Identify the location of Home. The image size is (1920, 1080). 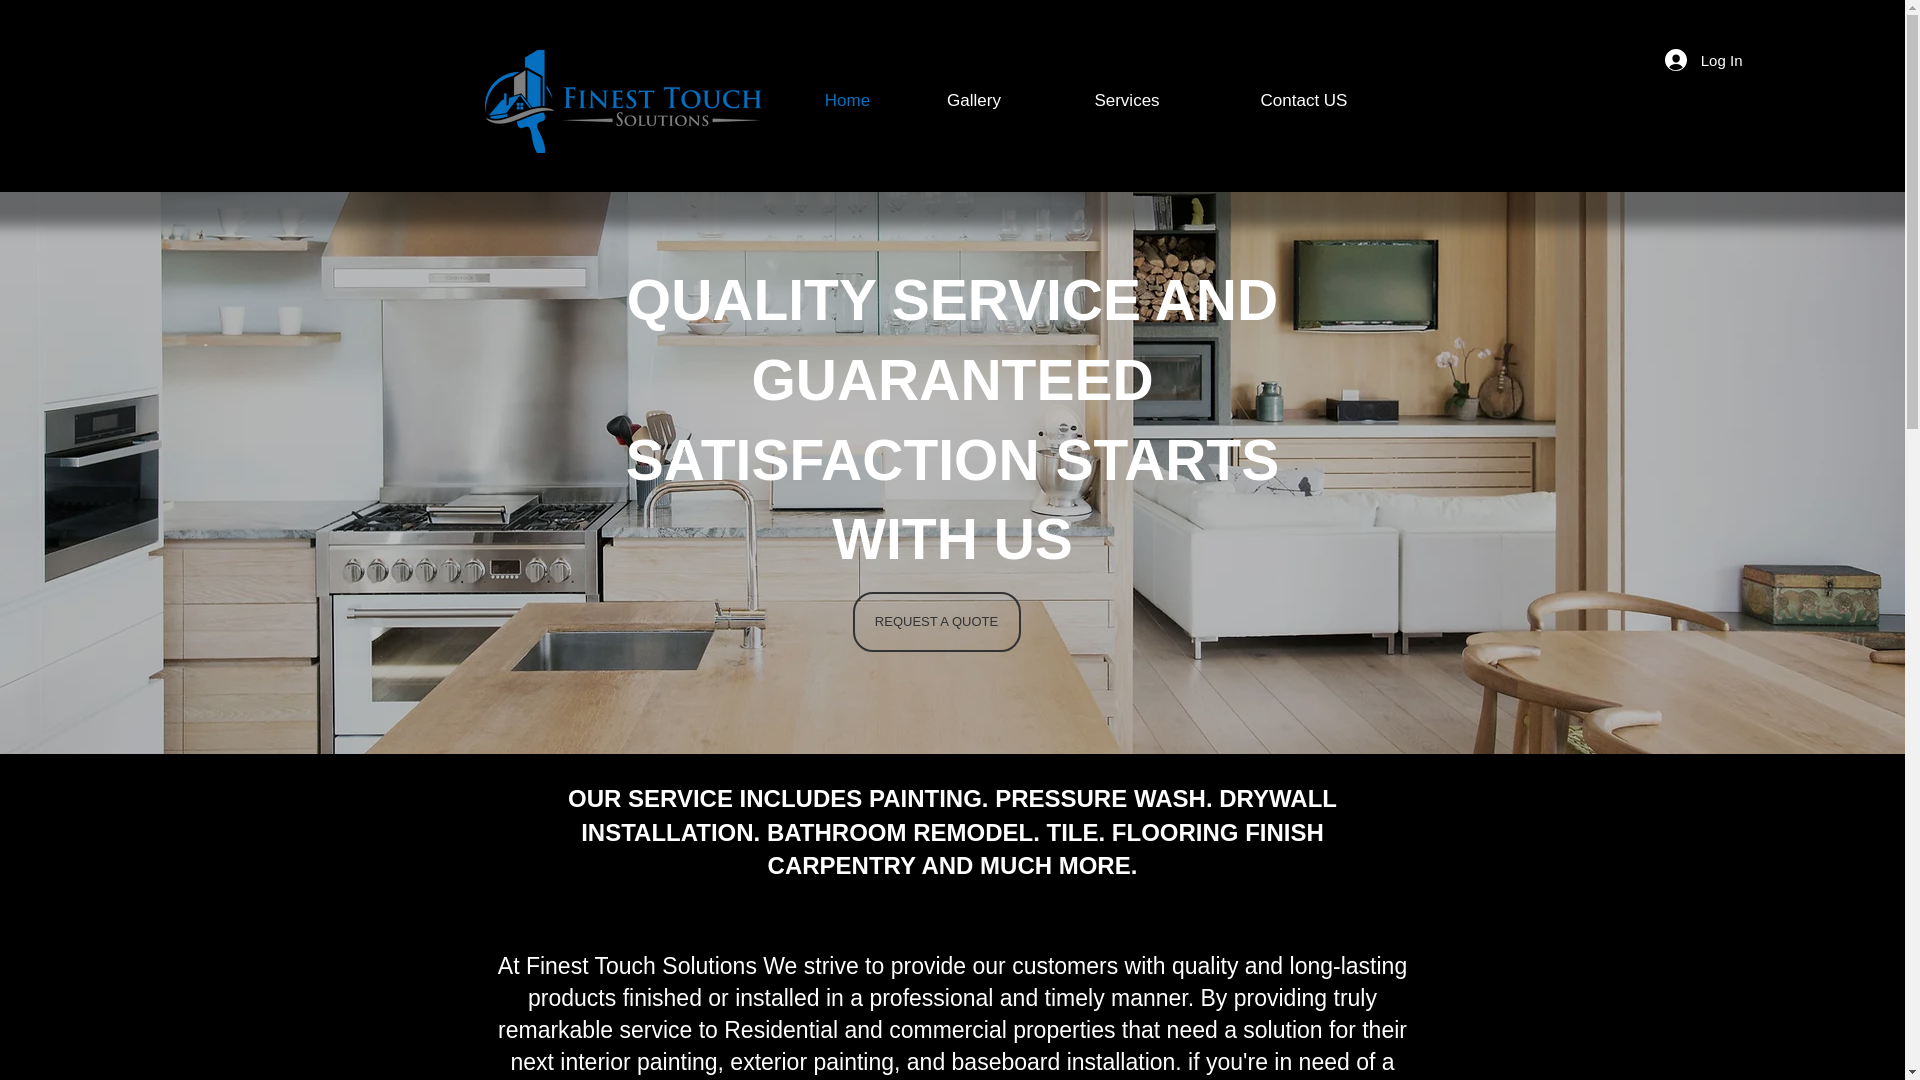
(847, 100).